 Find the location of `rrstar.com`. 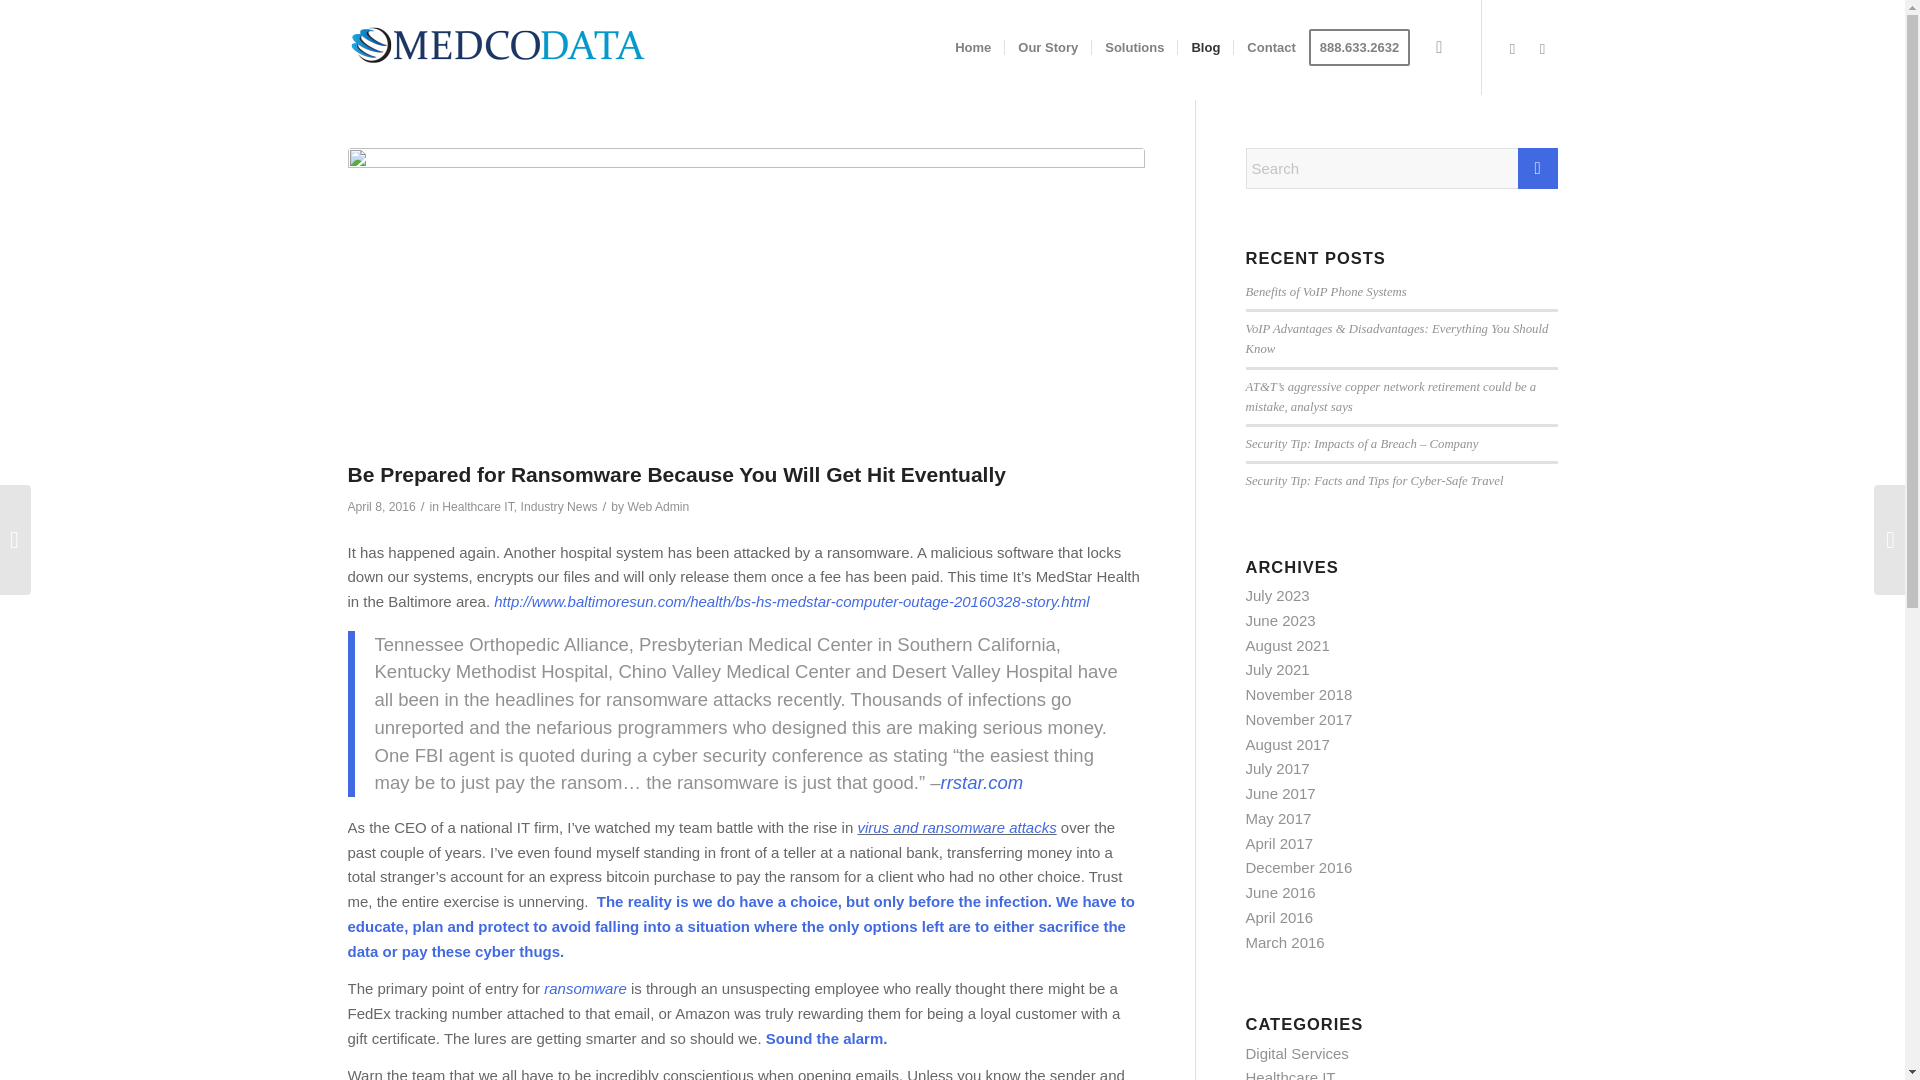

rrstar.com is located at coordinates (982, 782).